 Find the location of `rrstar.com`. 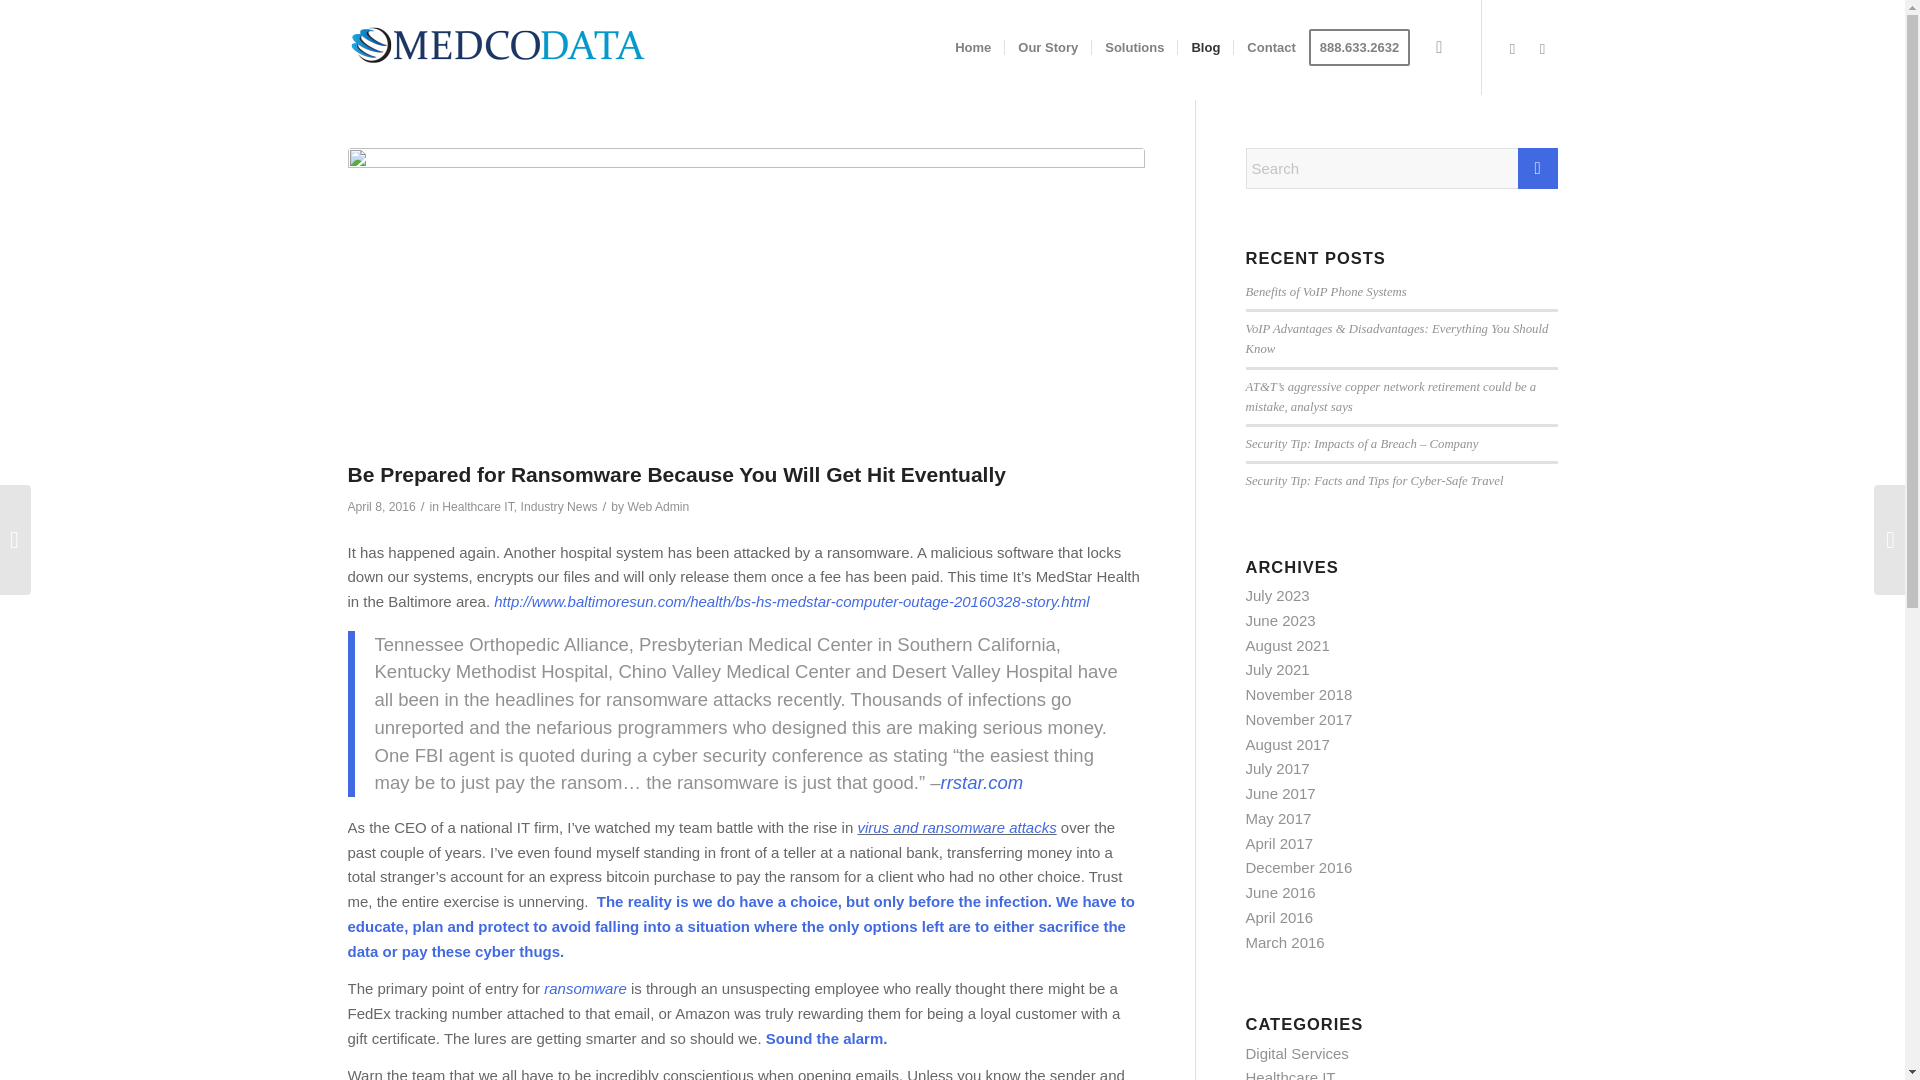

rrstar.com is located at coordinates (982, 782).